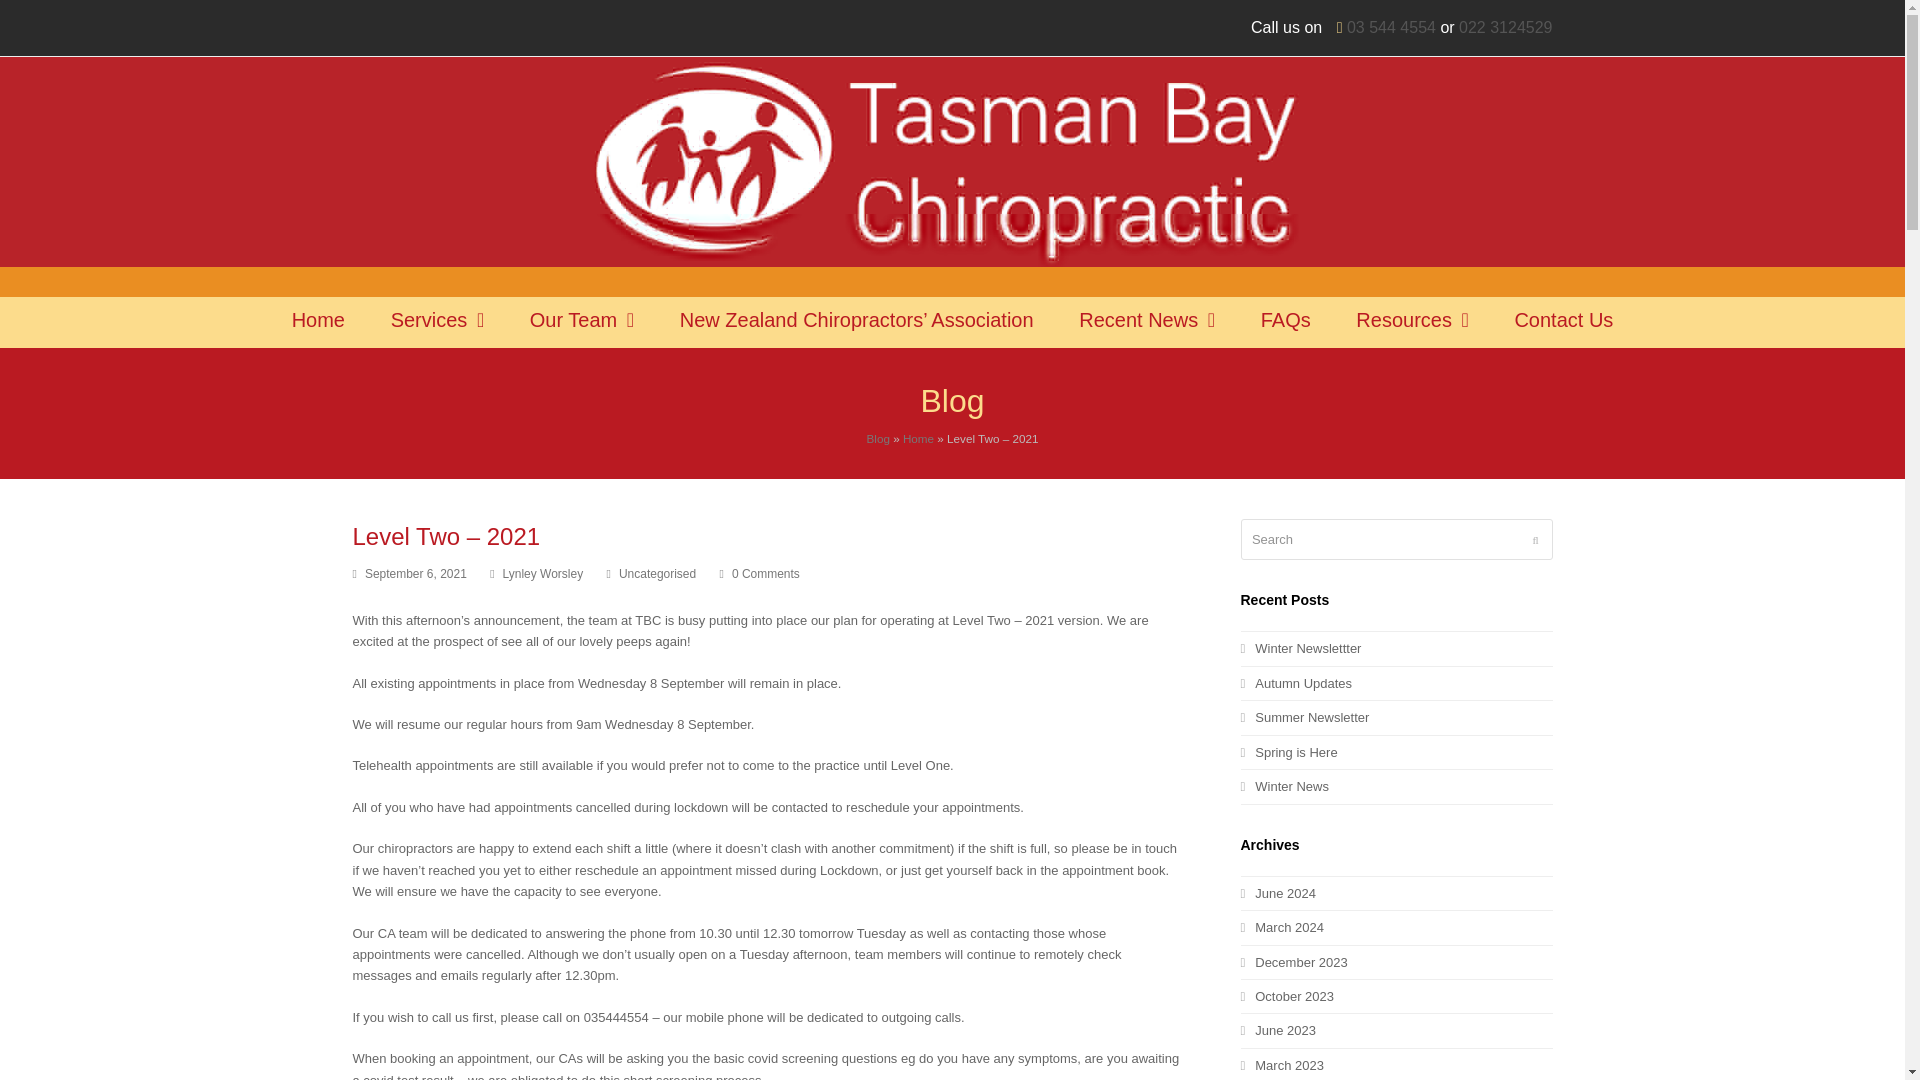 The height and width of the screenshot is (1080, 1920). What do you see at coordinates (438, 322) in the screenshot?
I see `Services` at bounding box center [438, 322].